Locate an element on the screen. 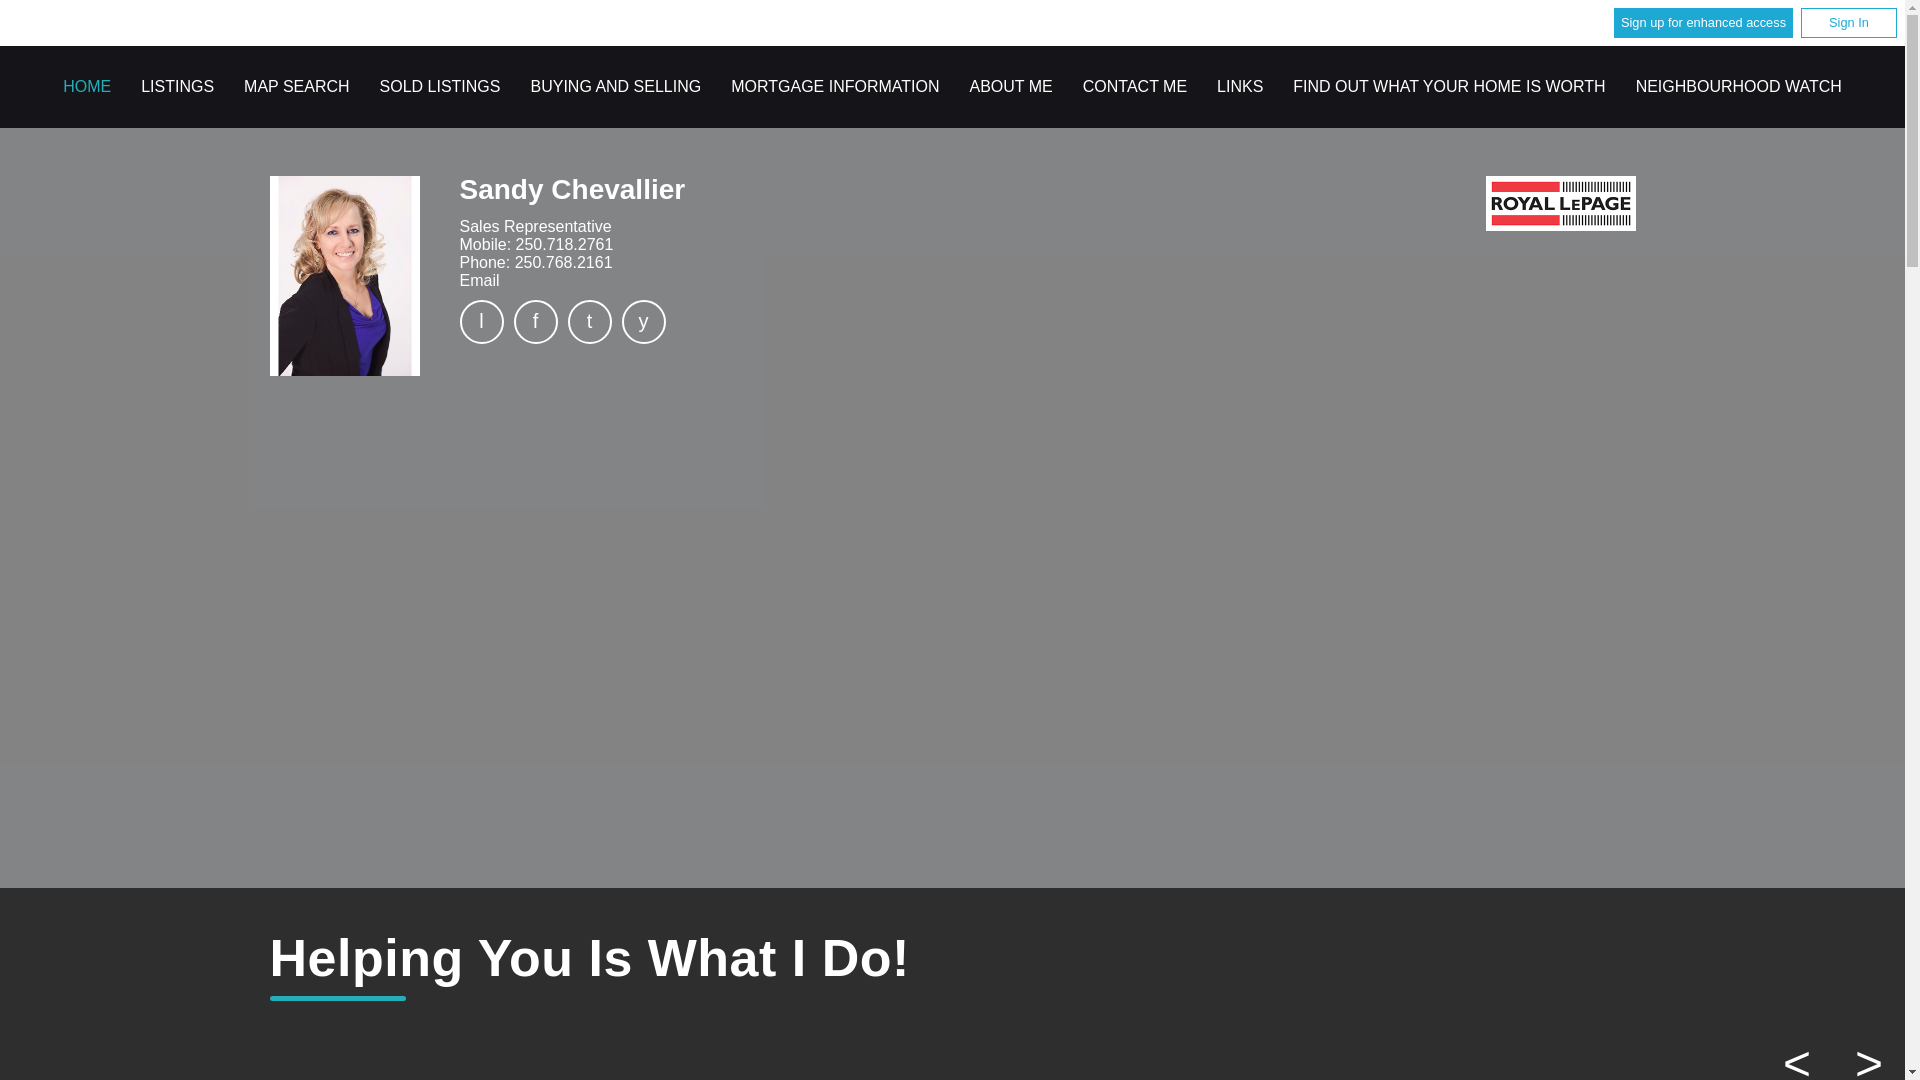  BUYING AND SELLING is located at coordinates (614, 86).